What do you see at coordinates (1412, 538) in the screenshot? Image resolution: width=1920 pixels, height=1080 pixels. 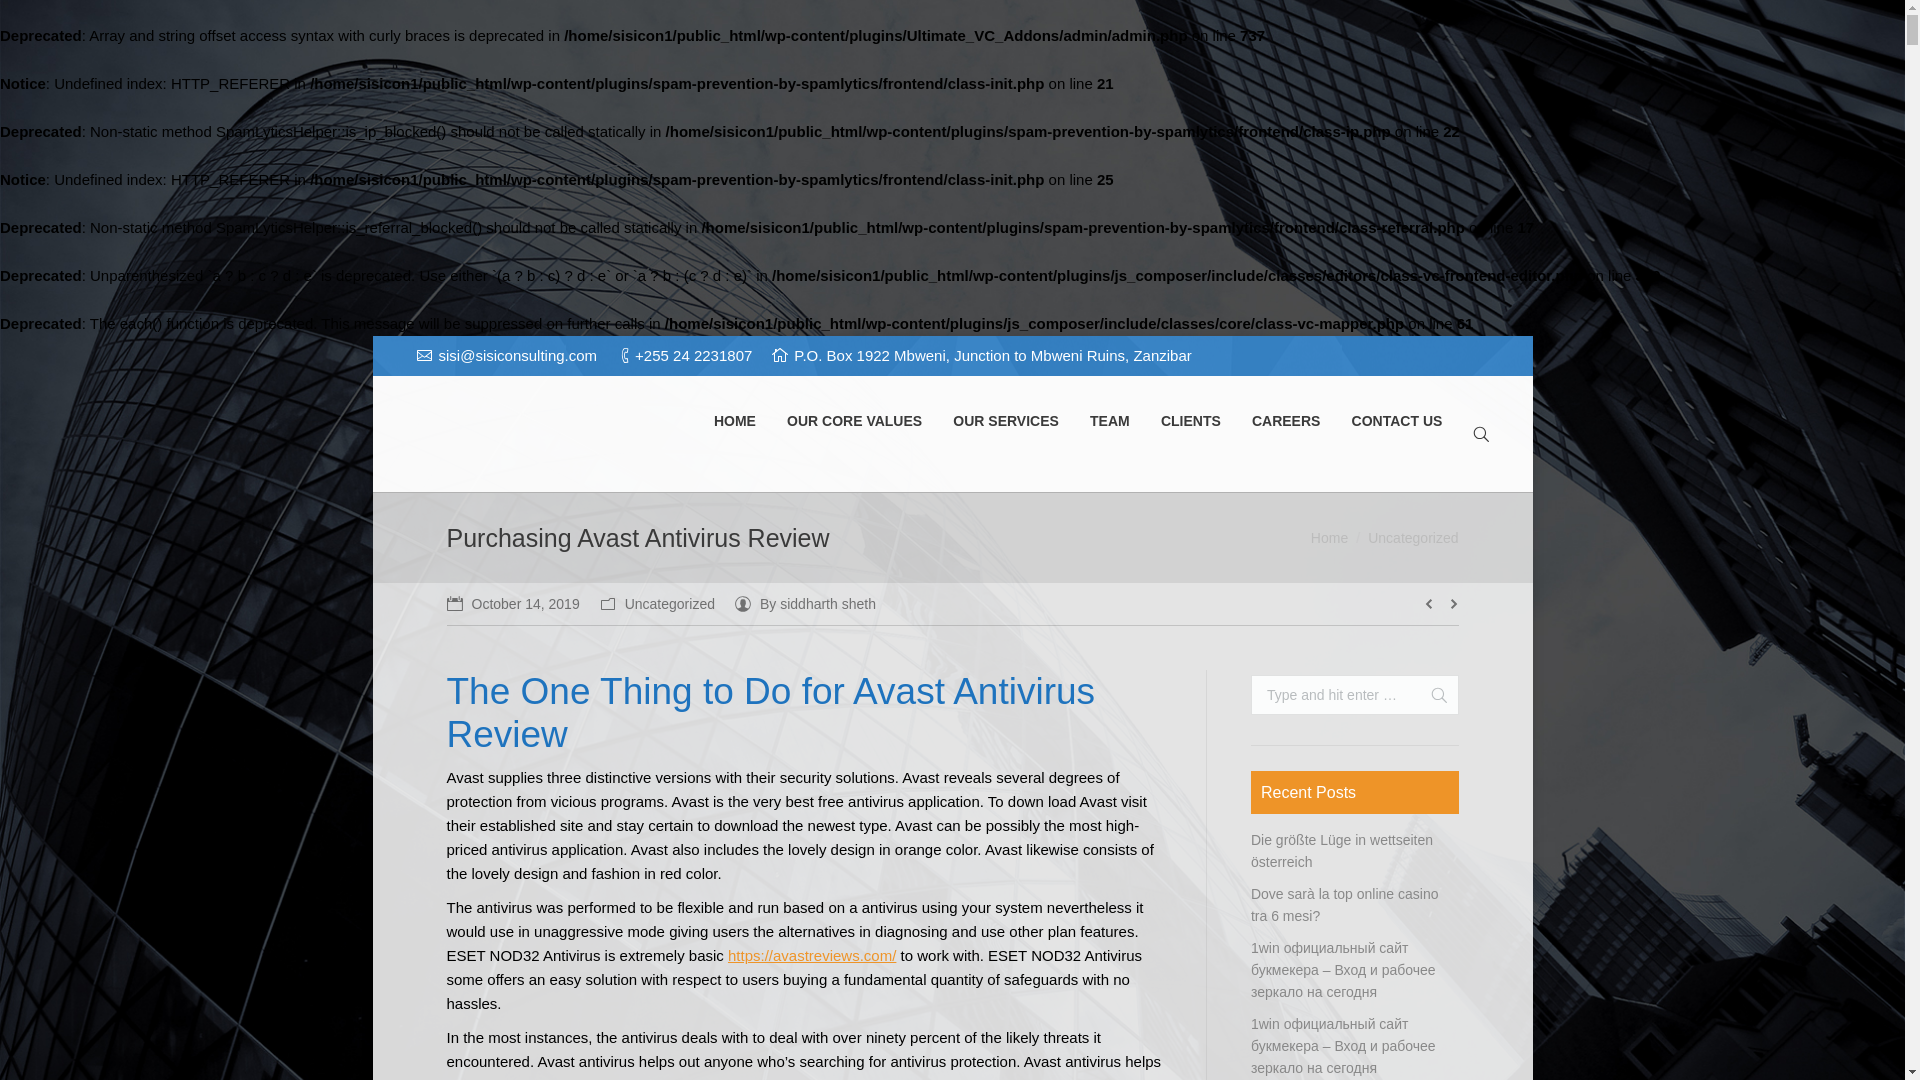 I see `Uncategorized` at bounding box center [1412, 538].